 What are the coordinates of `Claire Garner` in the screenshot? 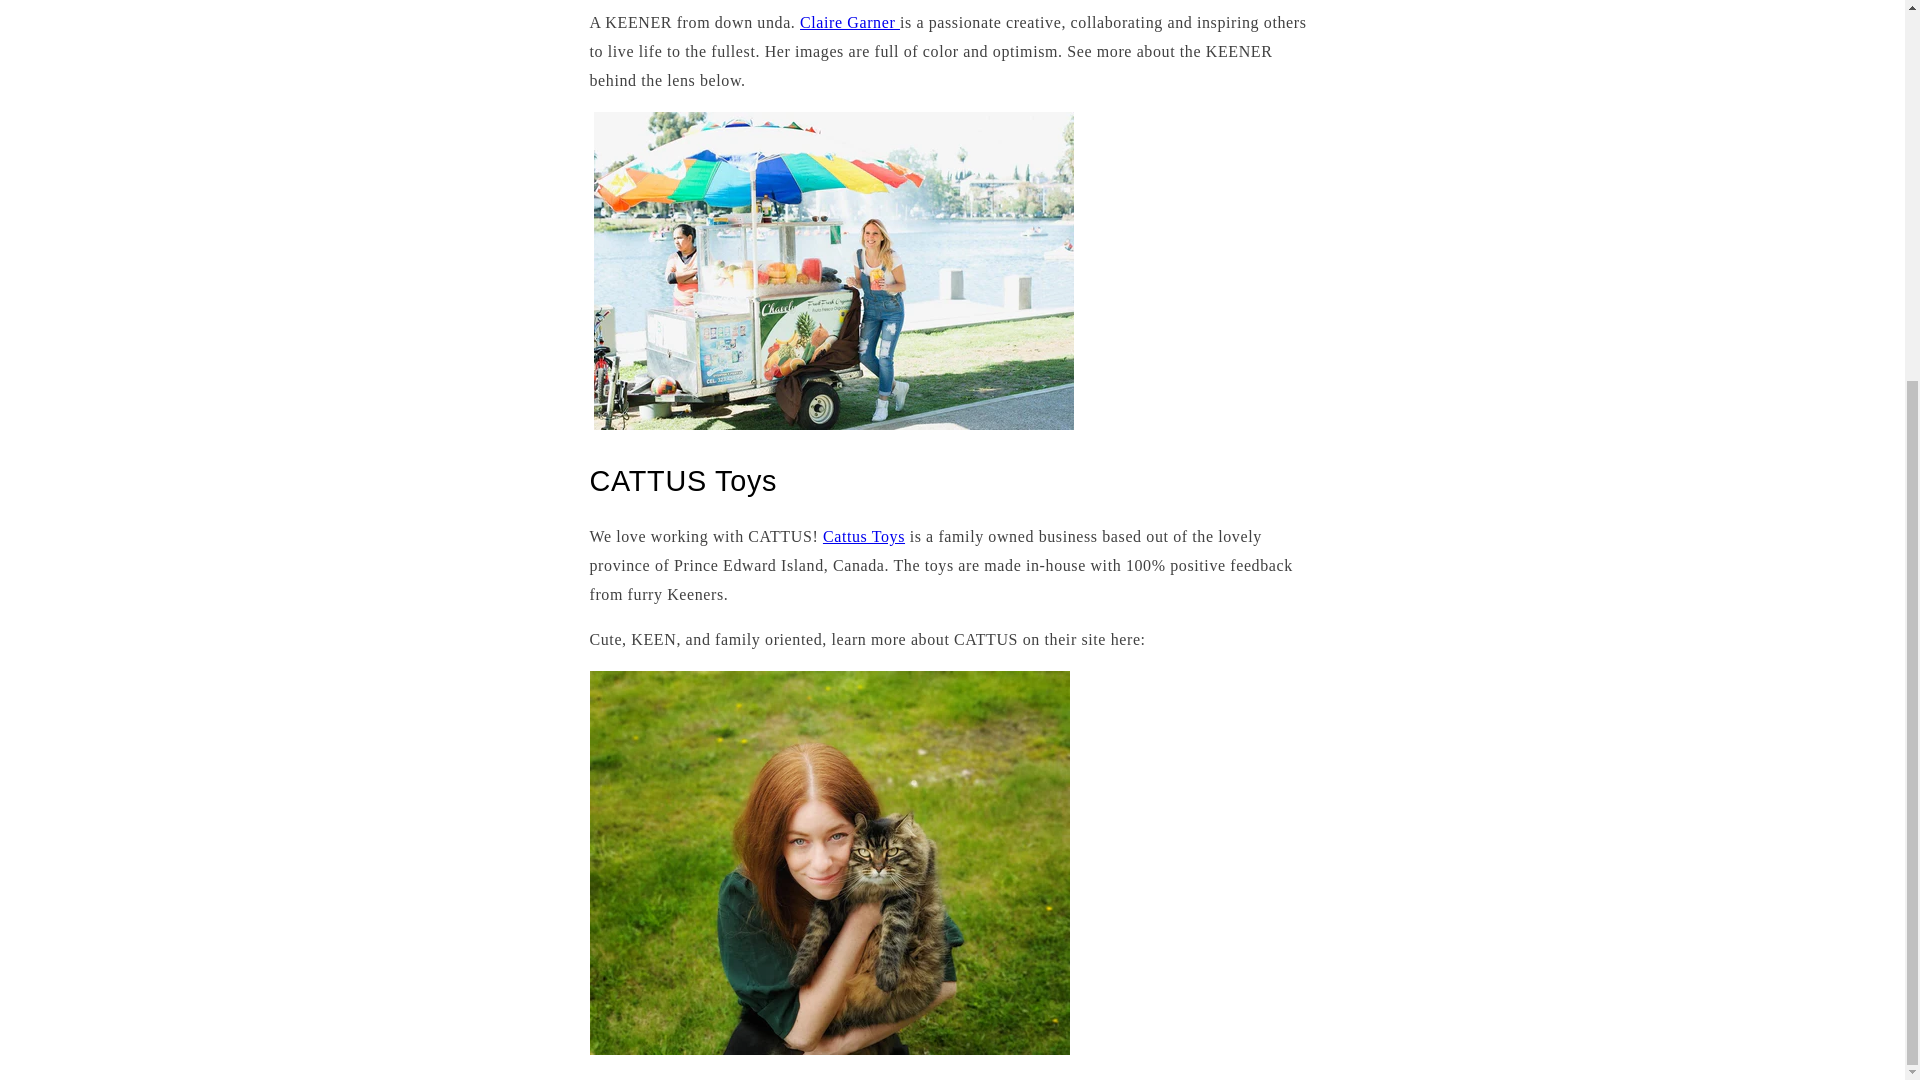 It's located at (850, 22).